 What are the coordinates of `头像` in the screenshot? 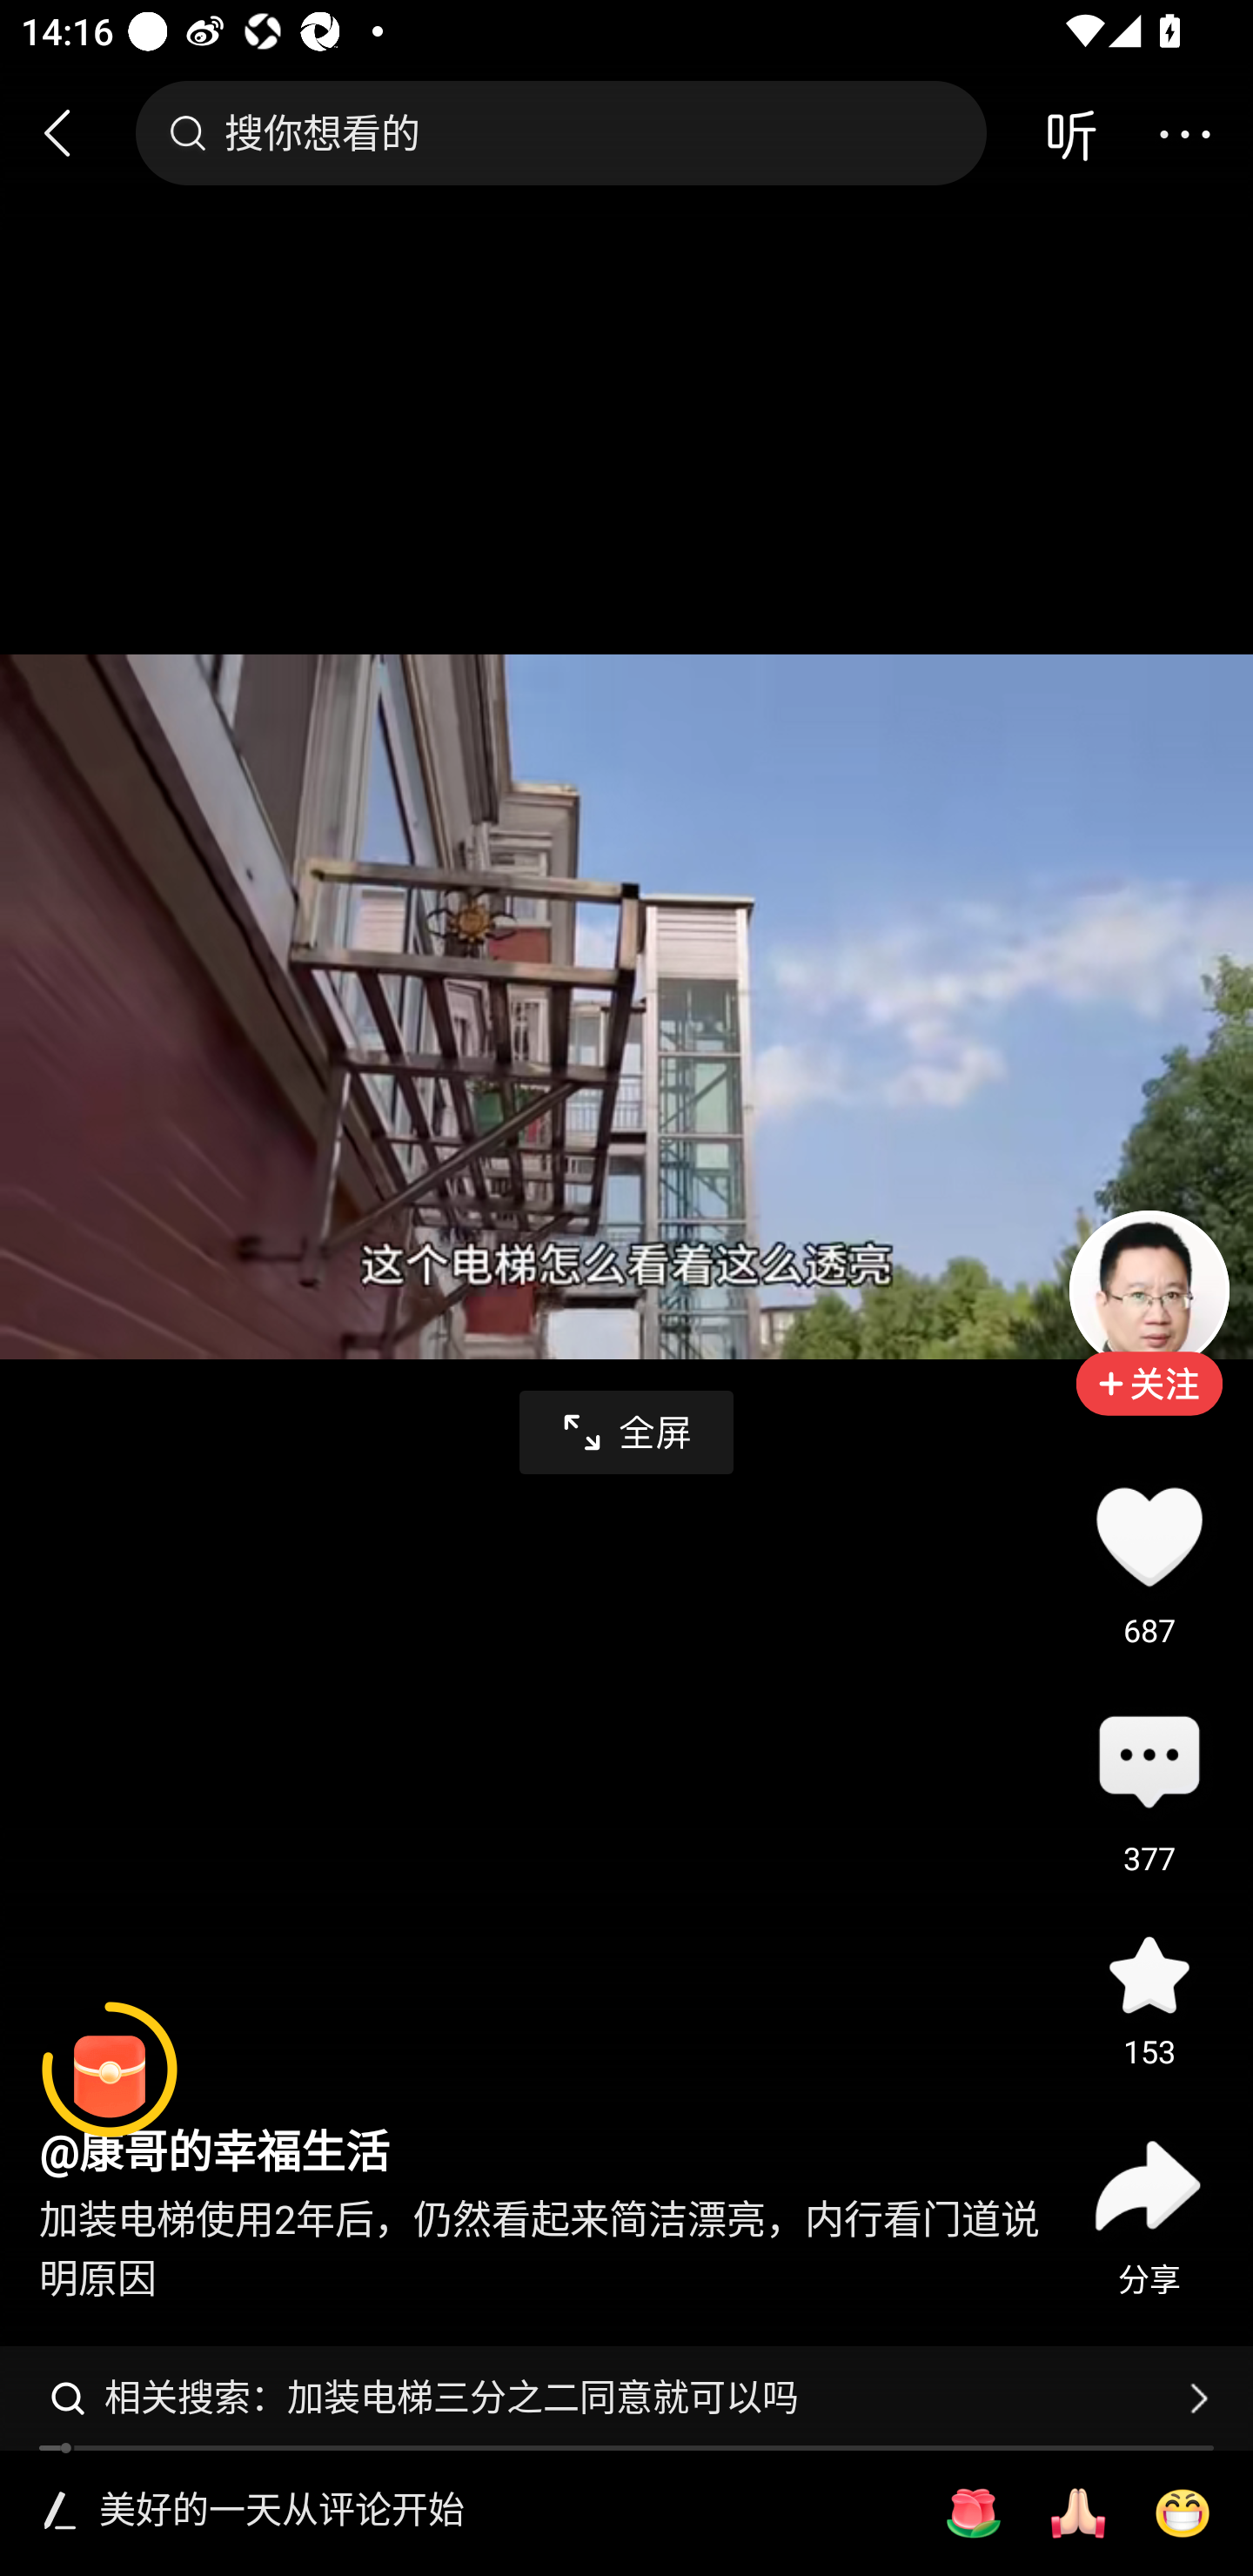 It's located at (1149, 1290).